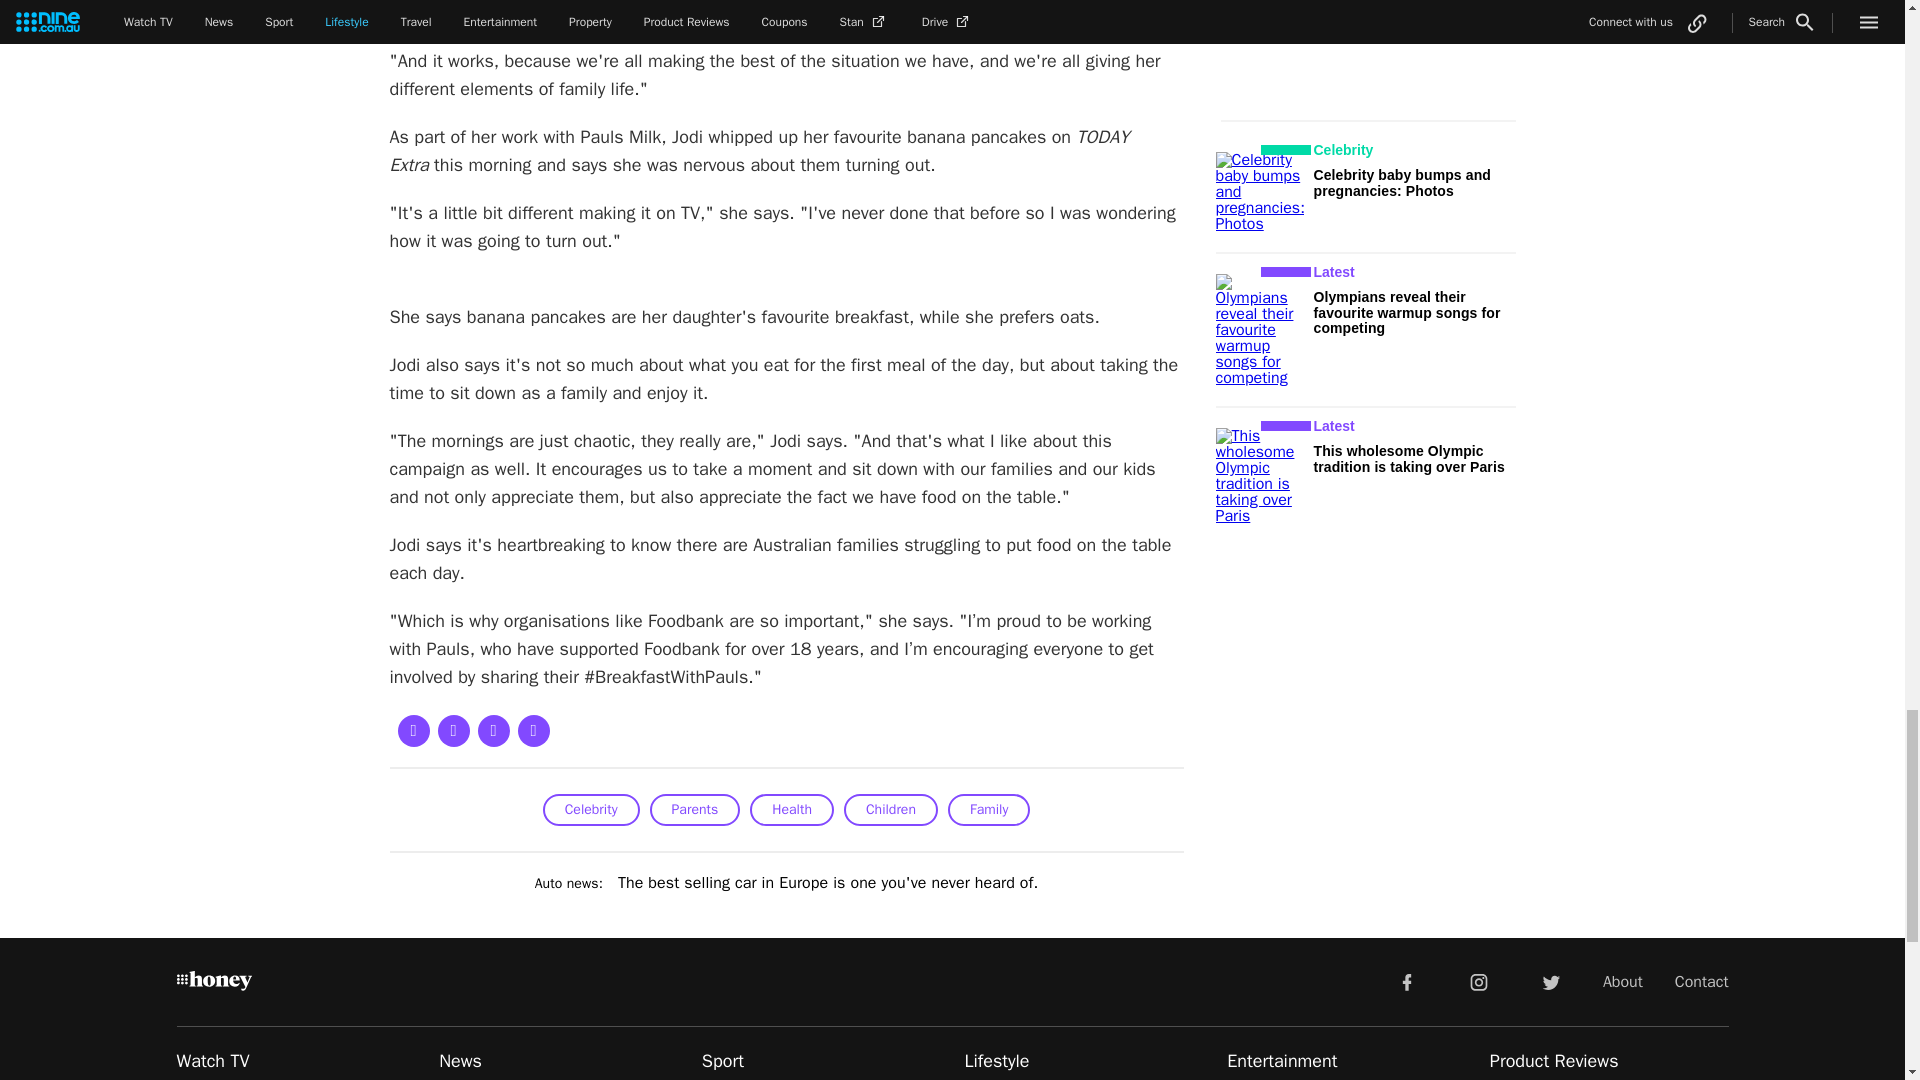  I want to click on Parents, so click(696, 810).